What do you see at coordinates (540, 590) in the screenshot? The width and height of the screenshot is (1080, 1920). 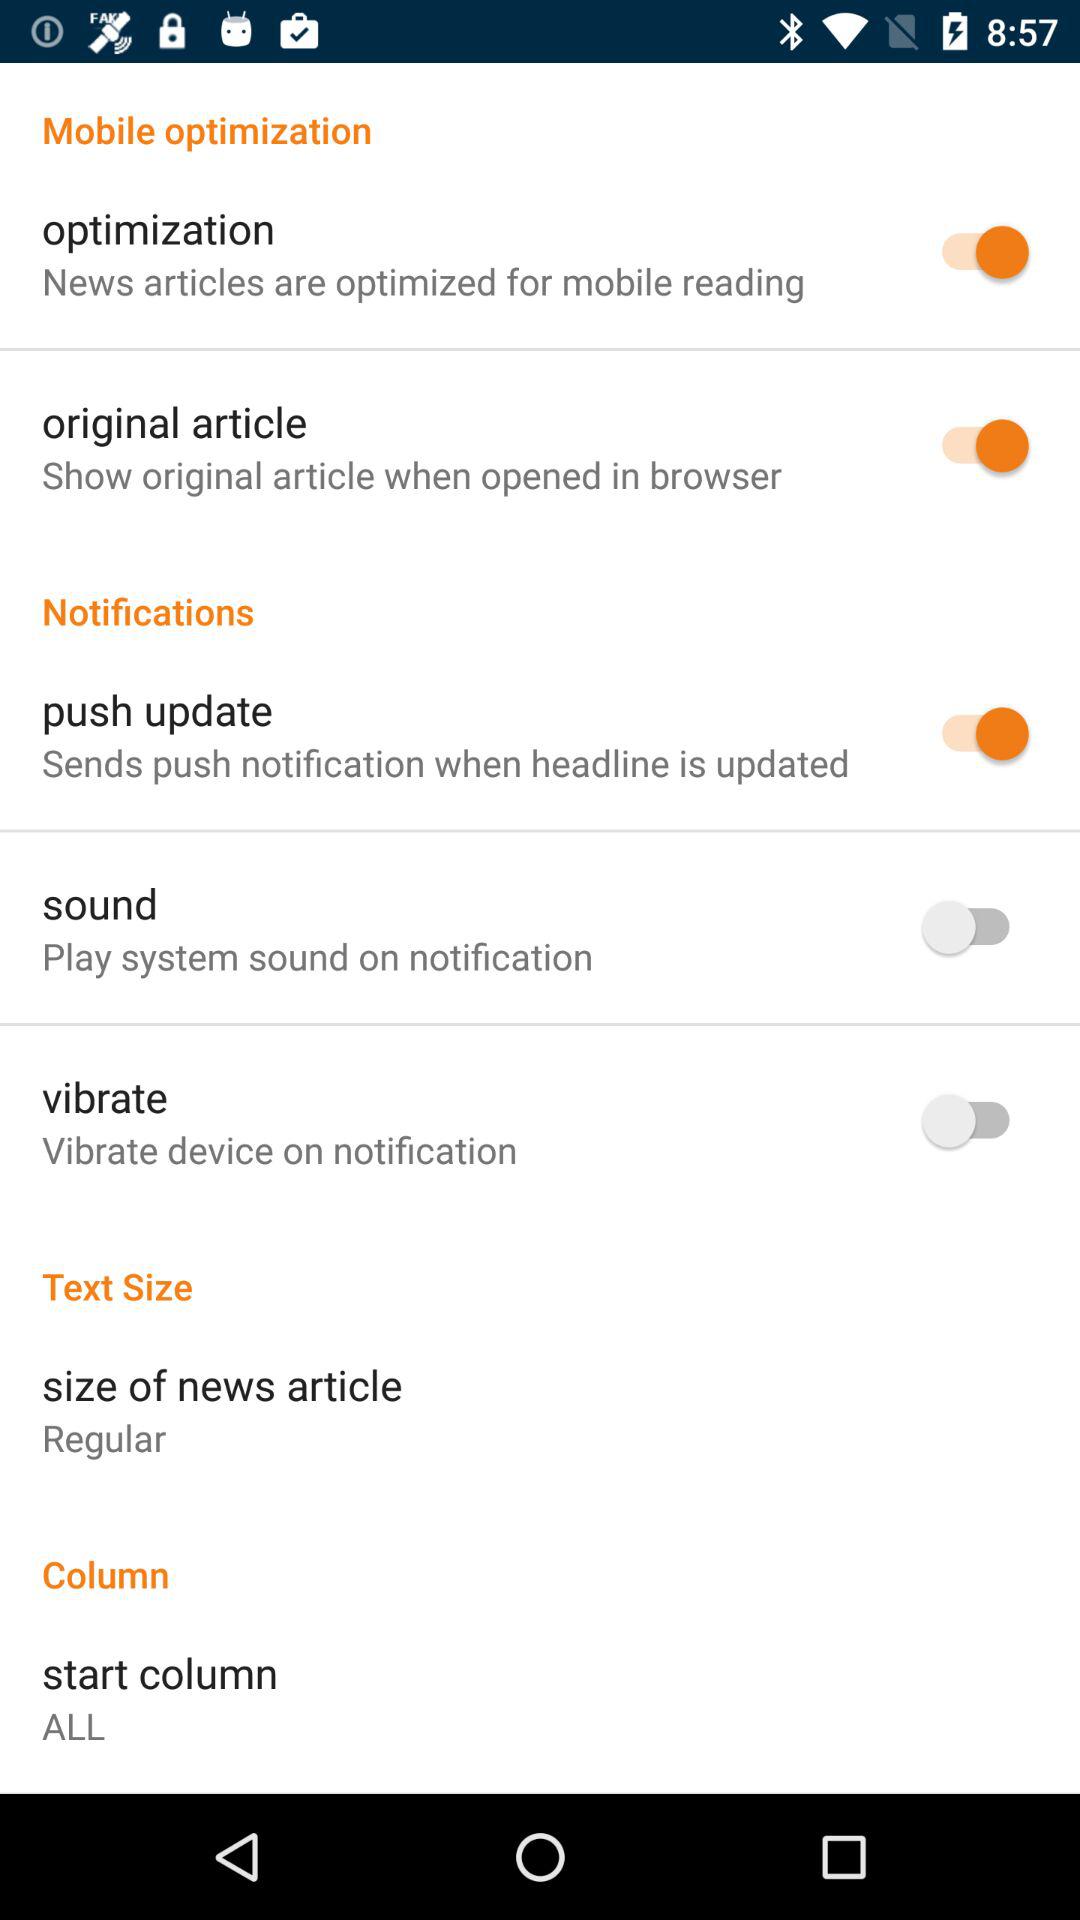 I see `flip to the notifications` at bounding box center [540, 590].